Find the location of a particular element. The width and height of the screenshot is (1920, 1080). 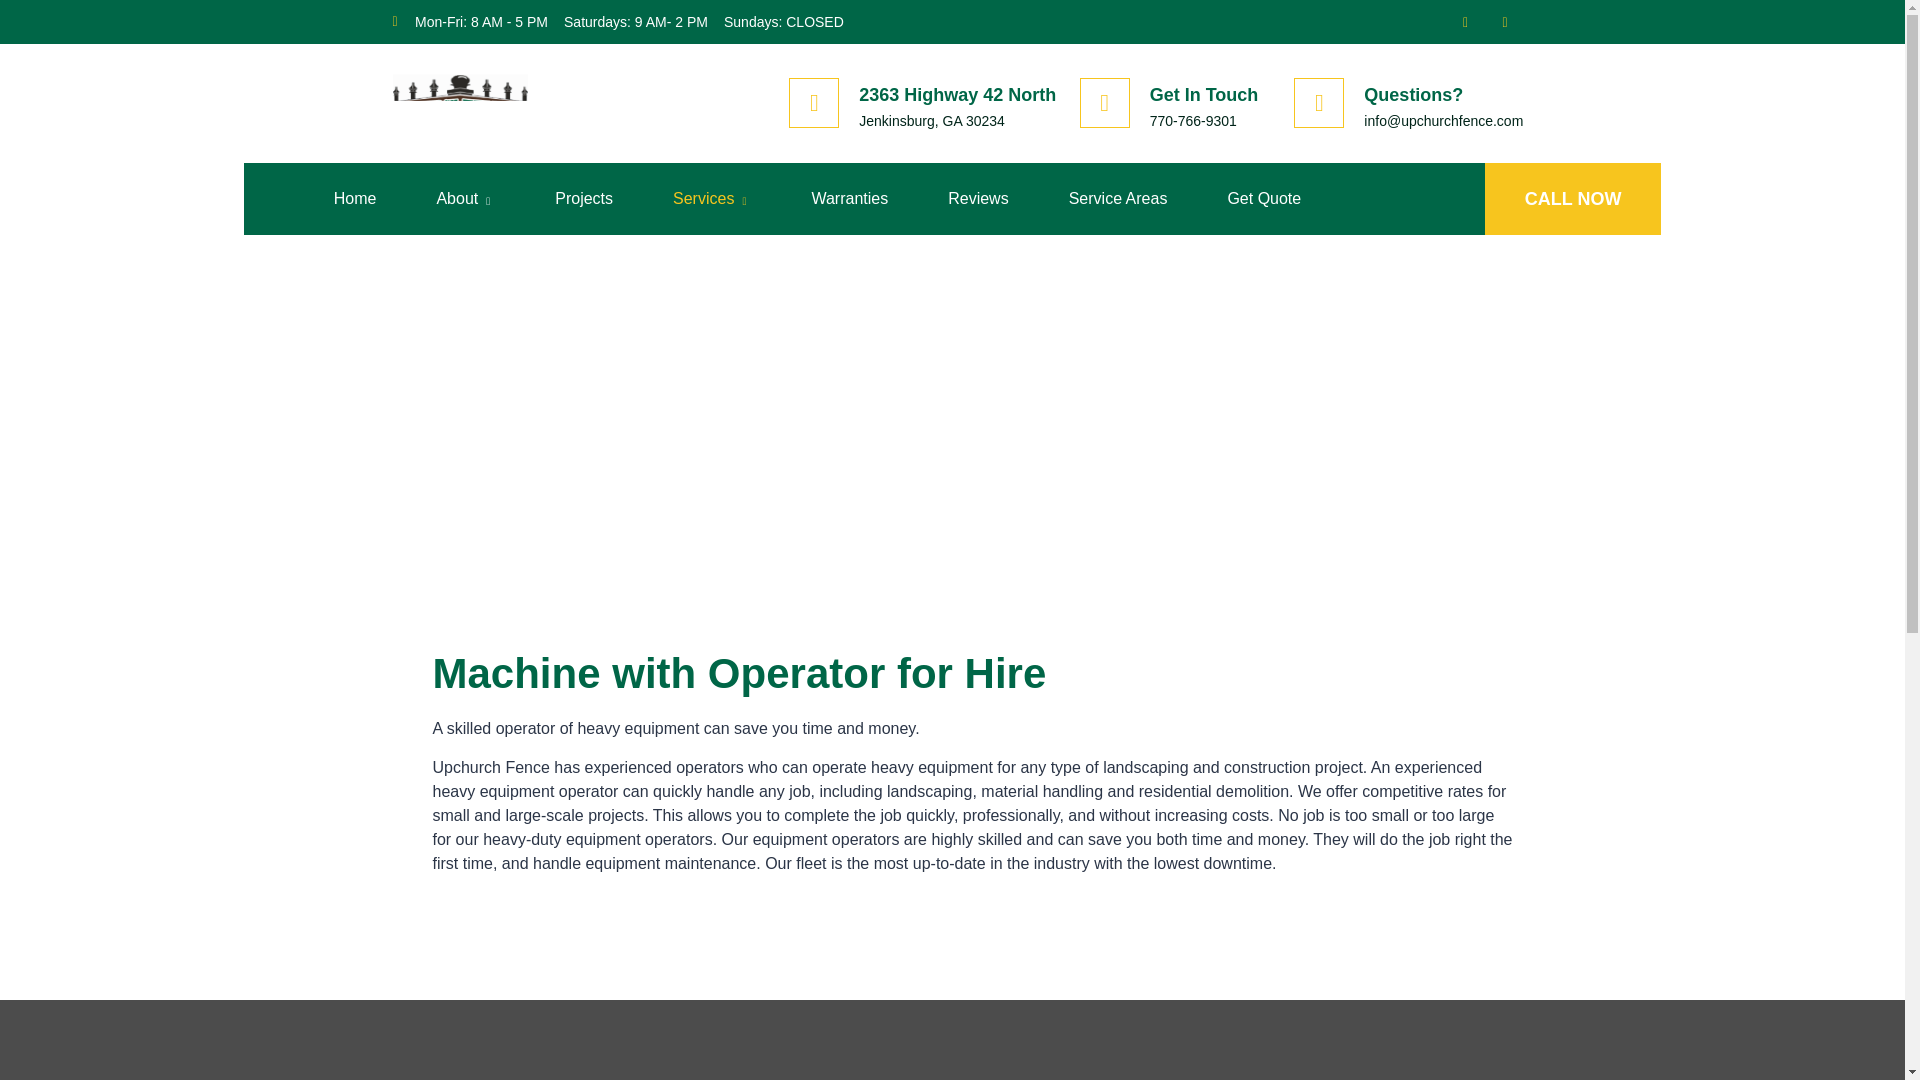

Services is located at coordinates (712, 199).